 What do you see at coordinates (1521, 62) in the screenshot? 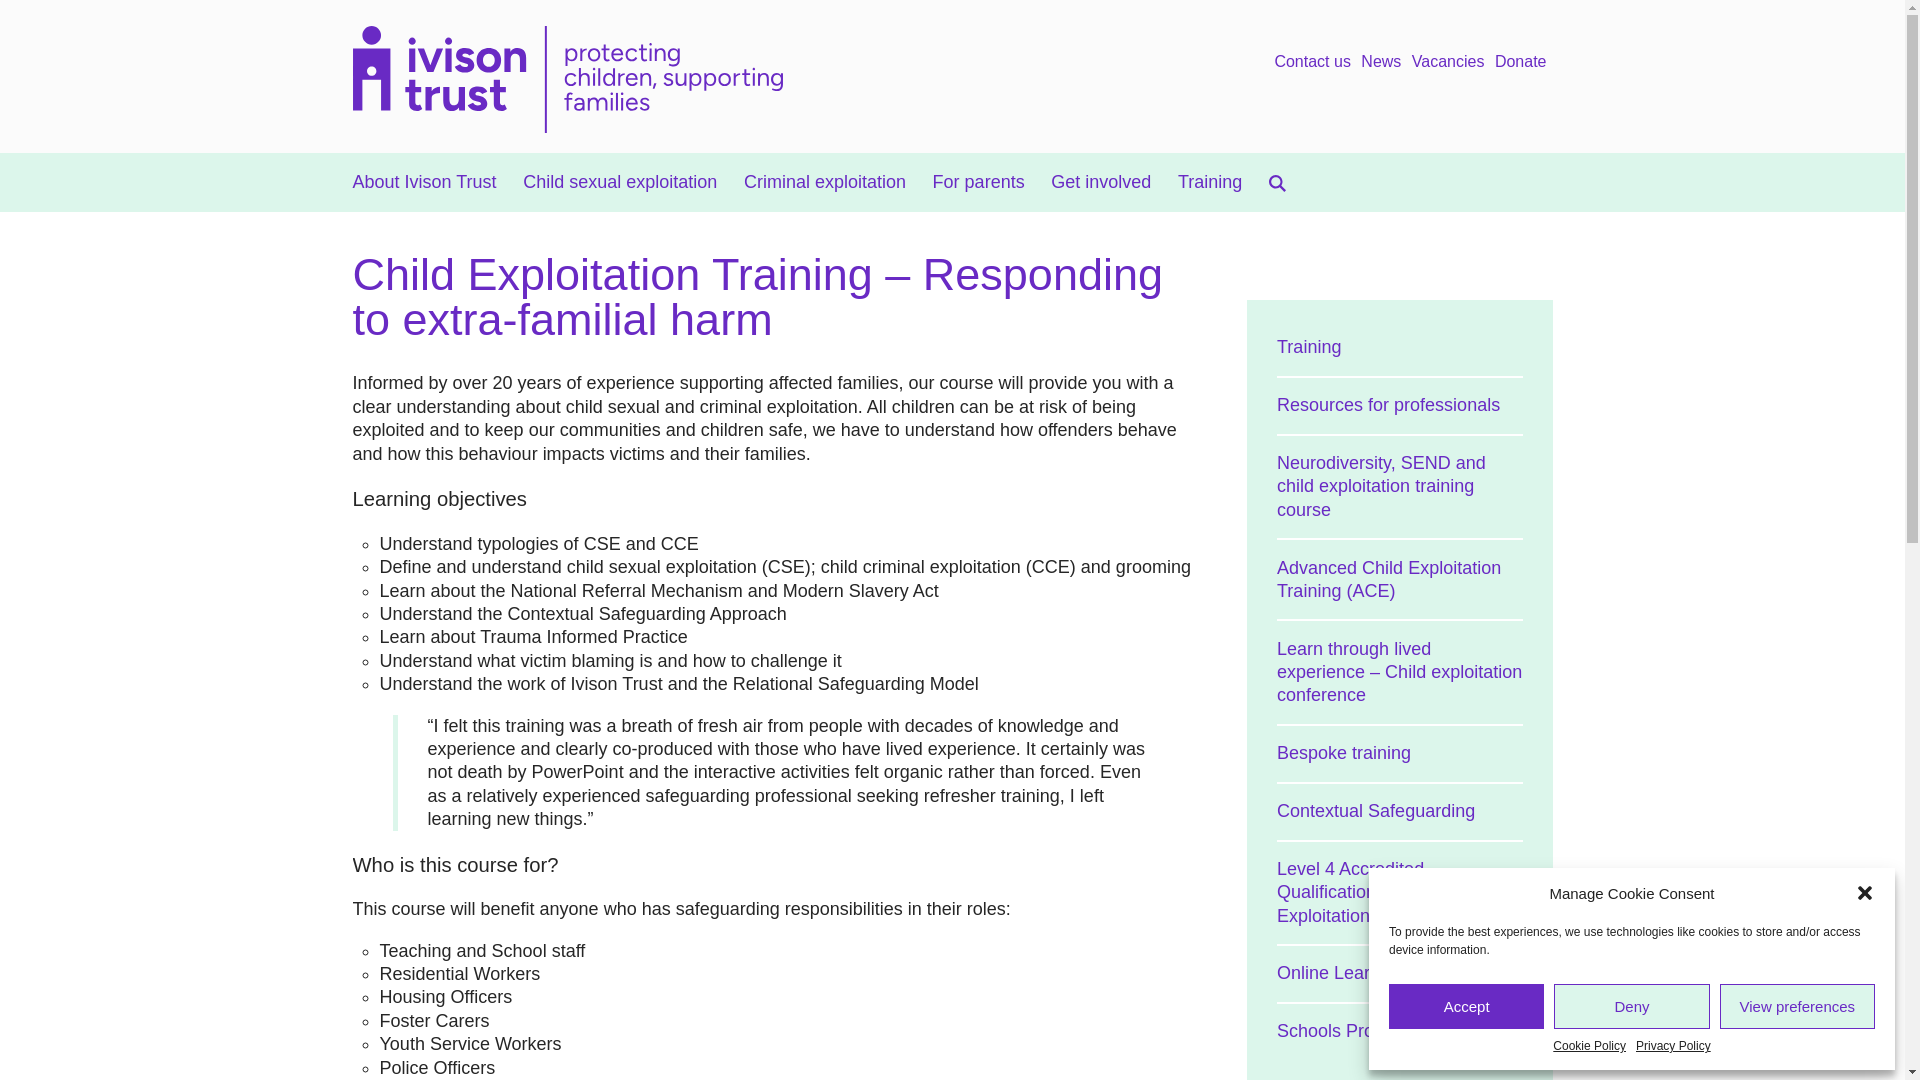
I see `Donate` at bounding box center [1521, 62].